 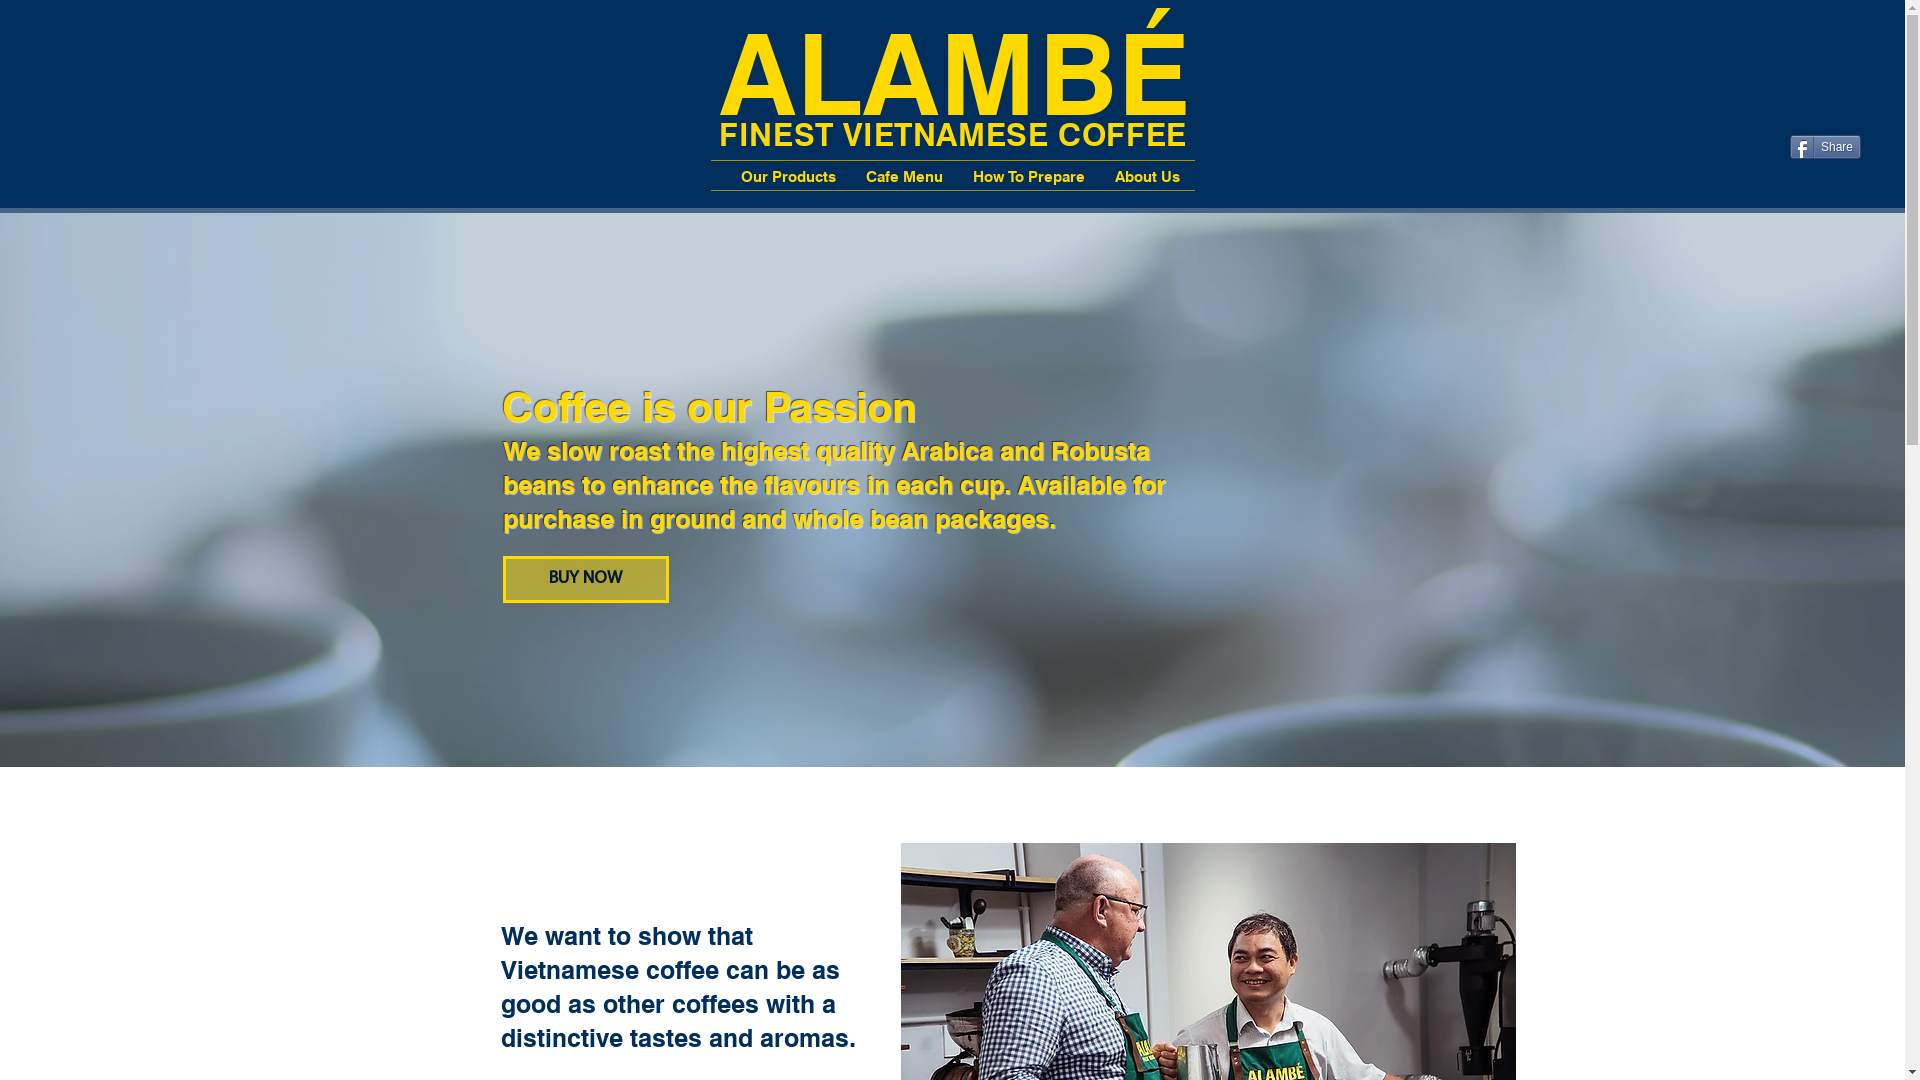 What do you see at coordinates (1832, 53) in the screenshot?
I see `Online Store` at bounding box center [1832, 53].